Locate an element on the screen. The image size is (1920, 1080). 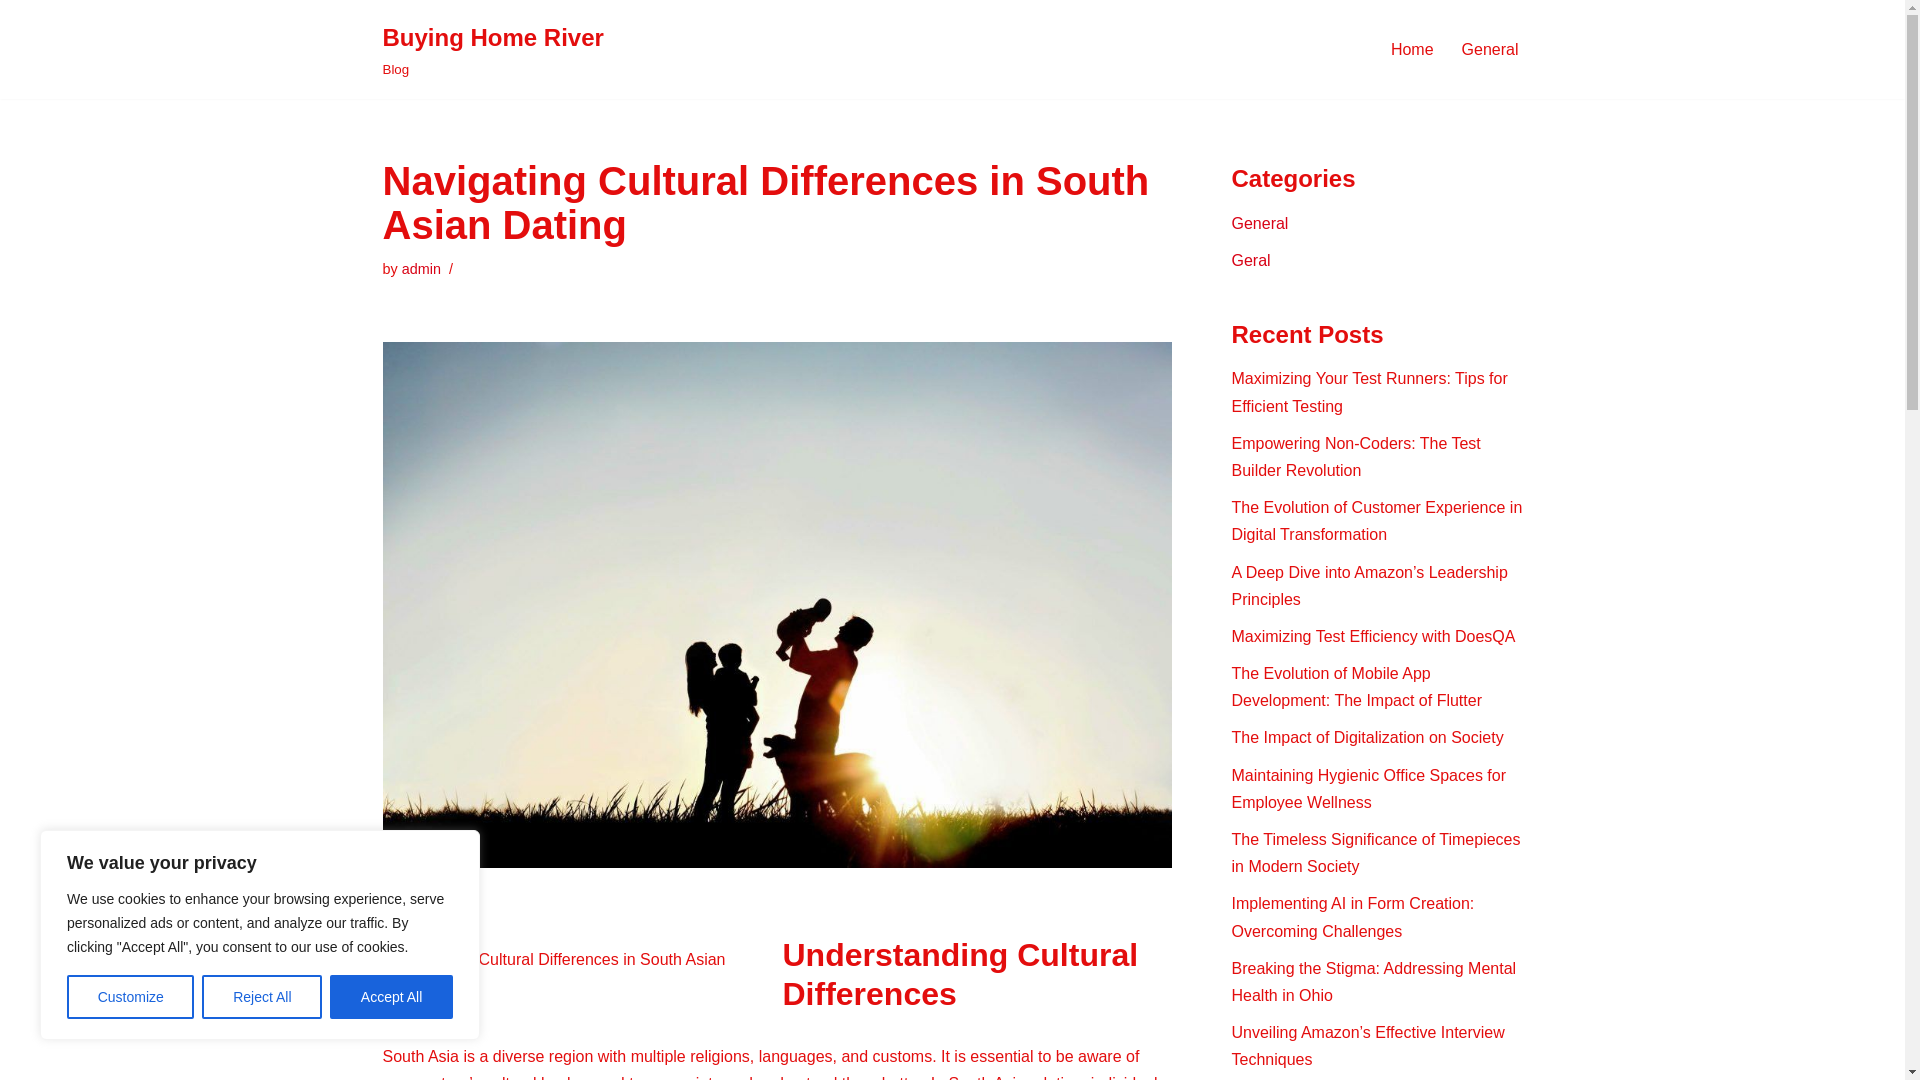
Maximizing Test Efficiency with DoesQA is located at coordinates (1374, 636).